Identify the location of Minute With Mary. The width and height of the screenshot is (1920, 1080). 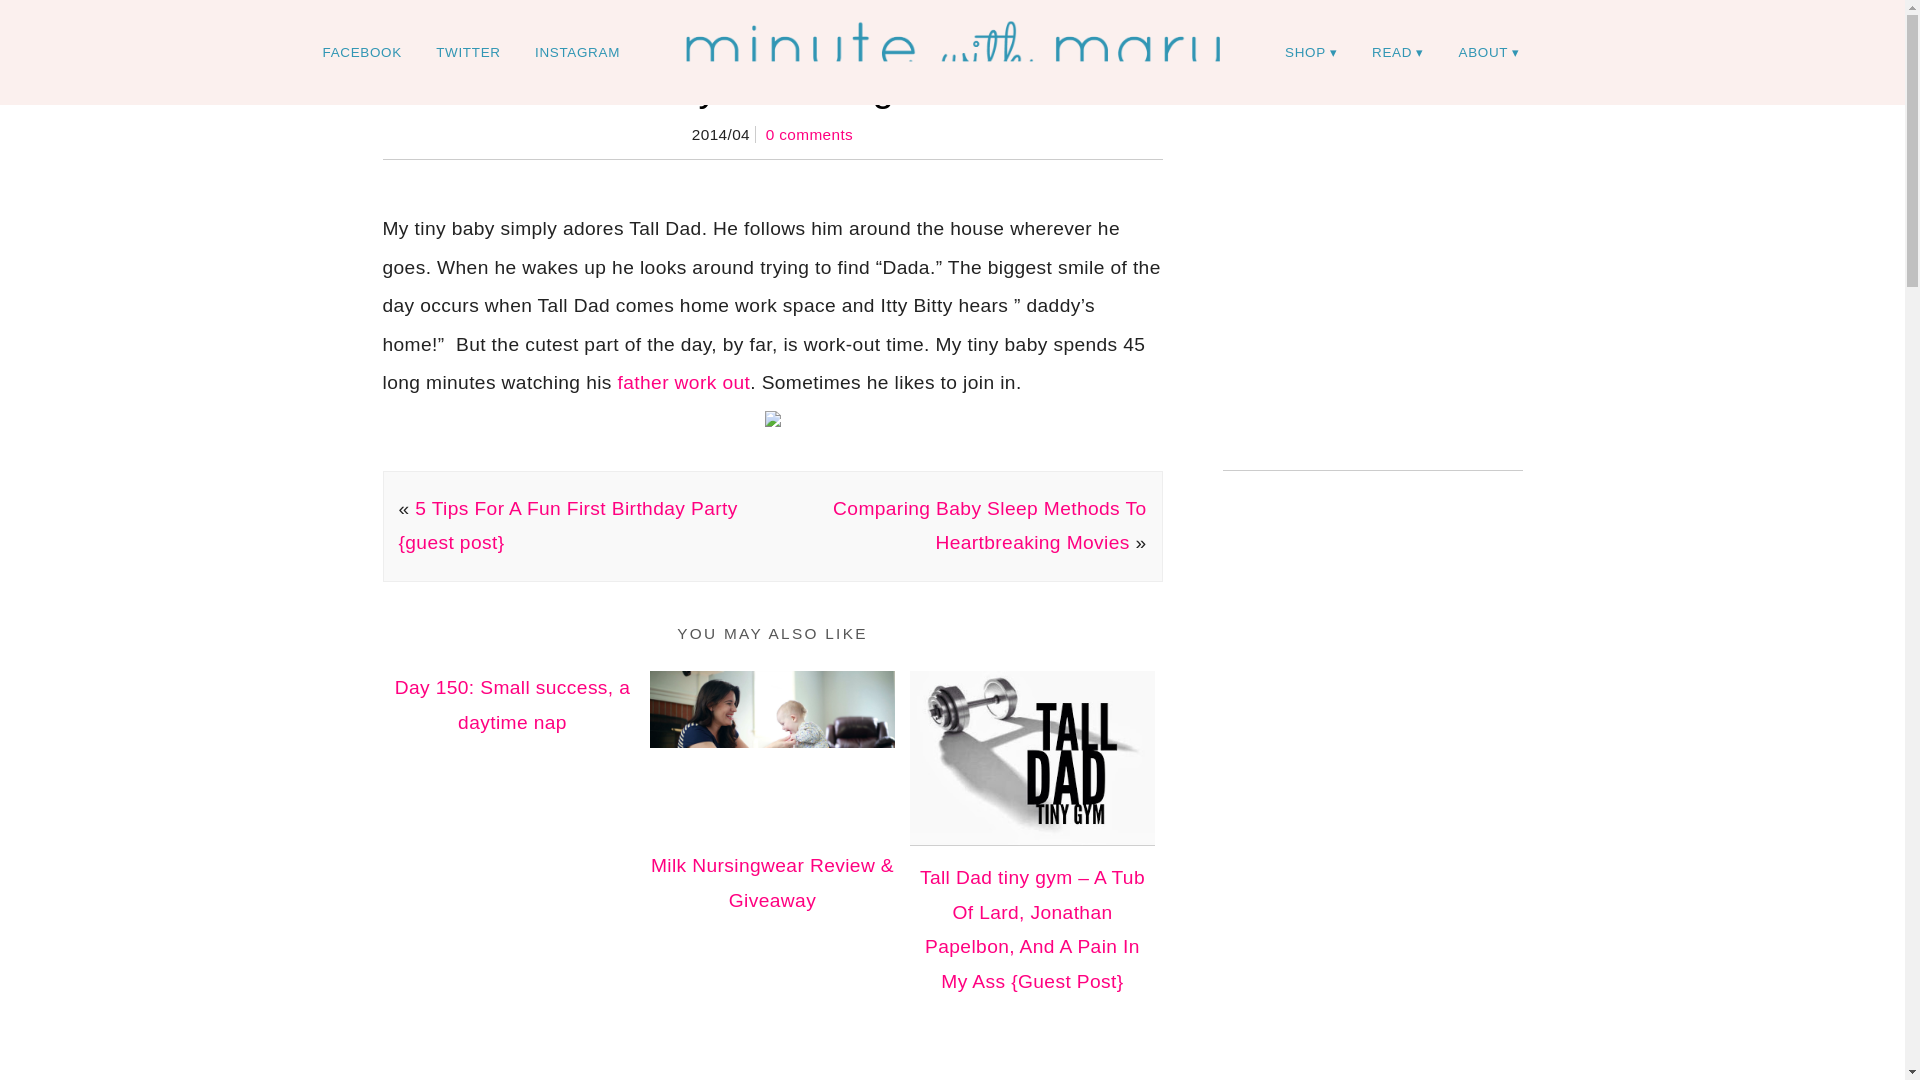
(952, 52).